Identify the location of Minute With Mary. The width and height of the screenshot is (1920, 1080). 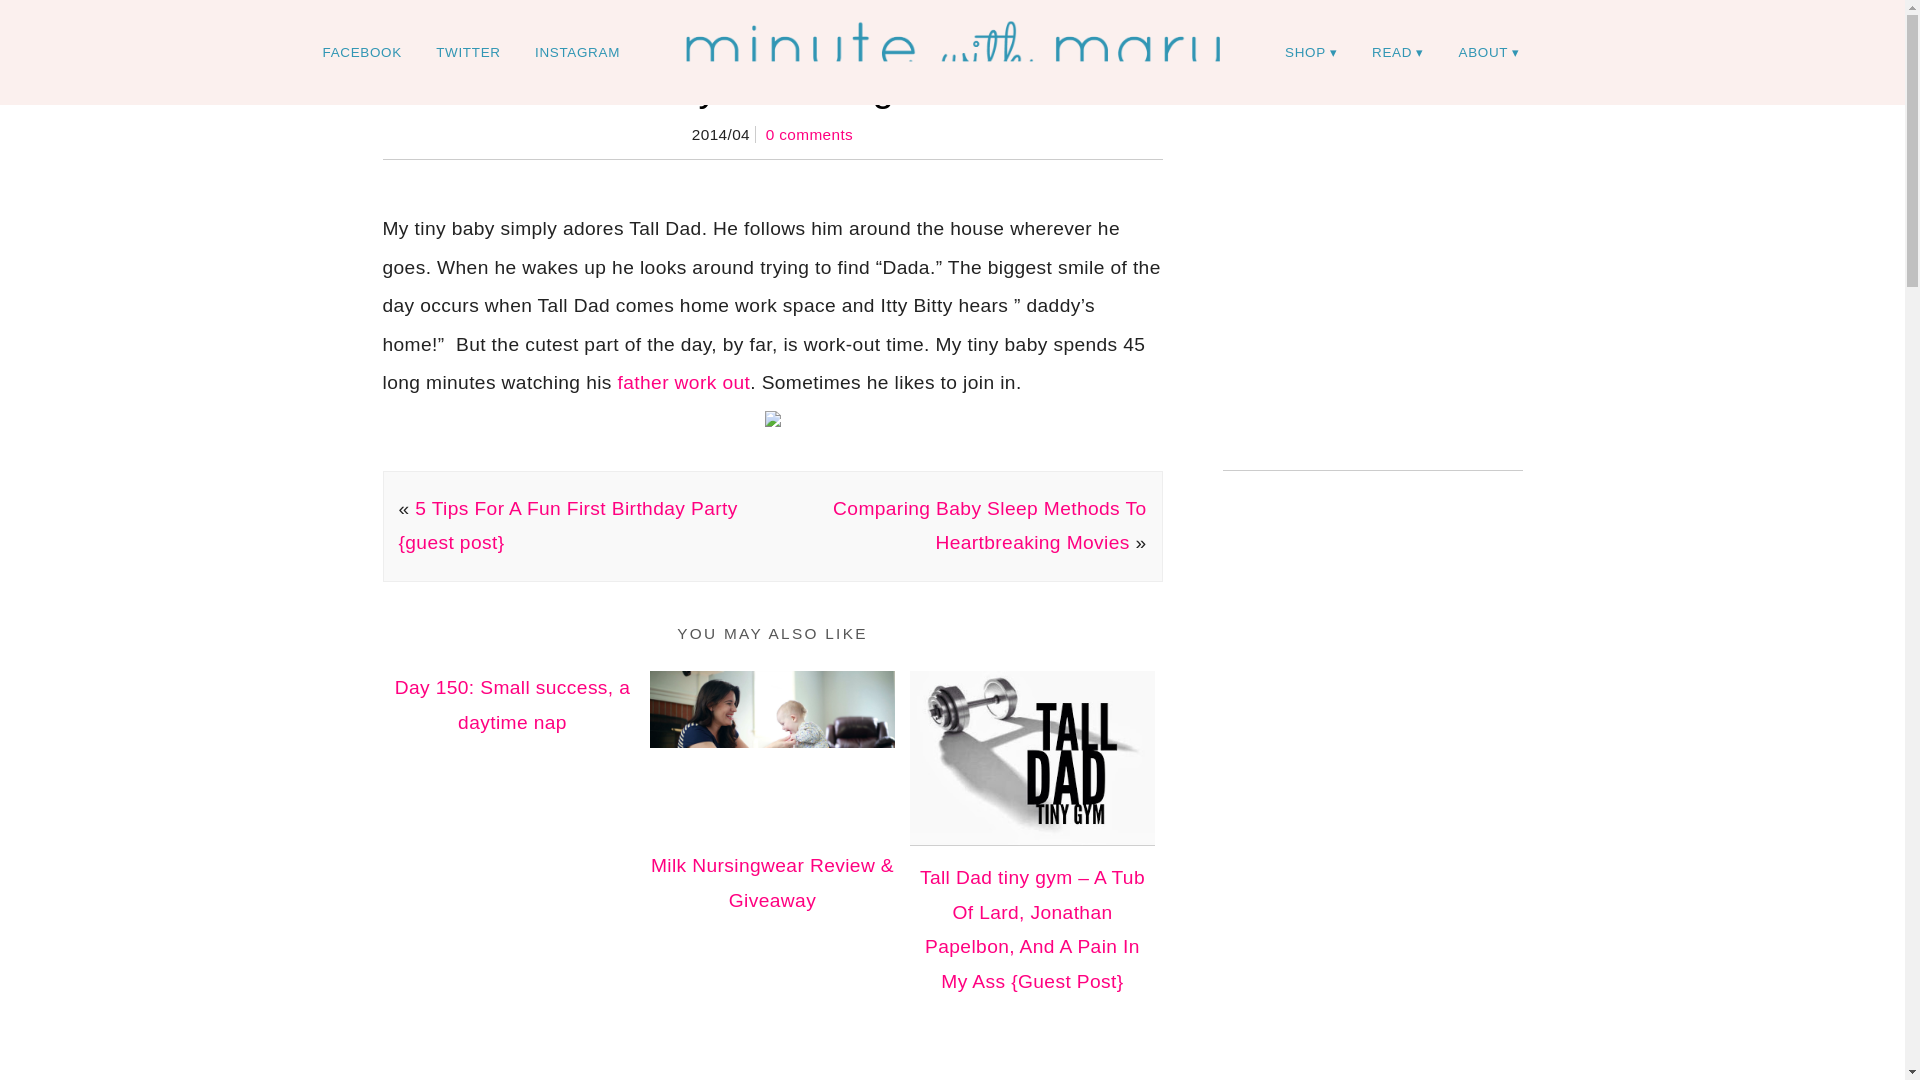
(952, 52).